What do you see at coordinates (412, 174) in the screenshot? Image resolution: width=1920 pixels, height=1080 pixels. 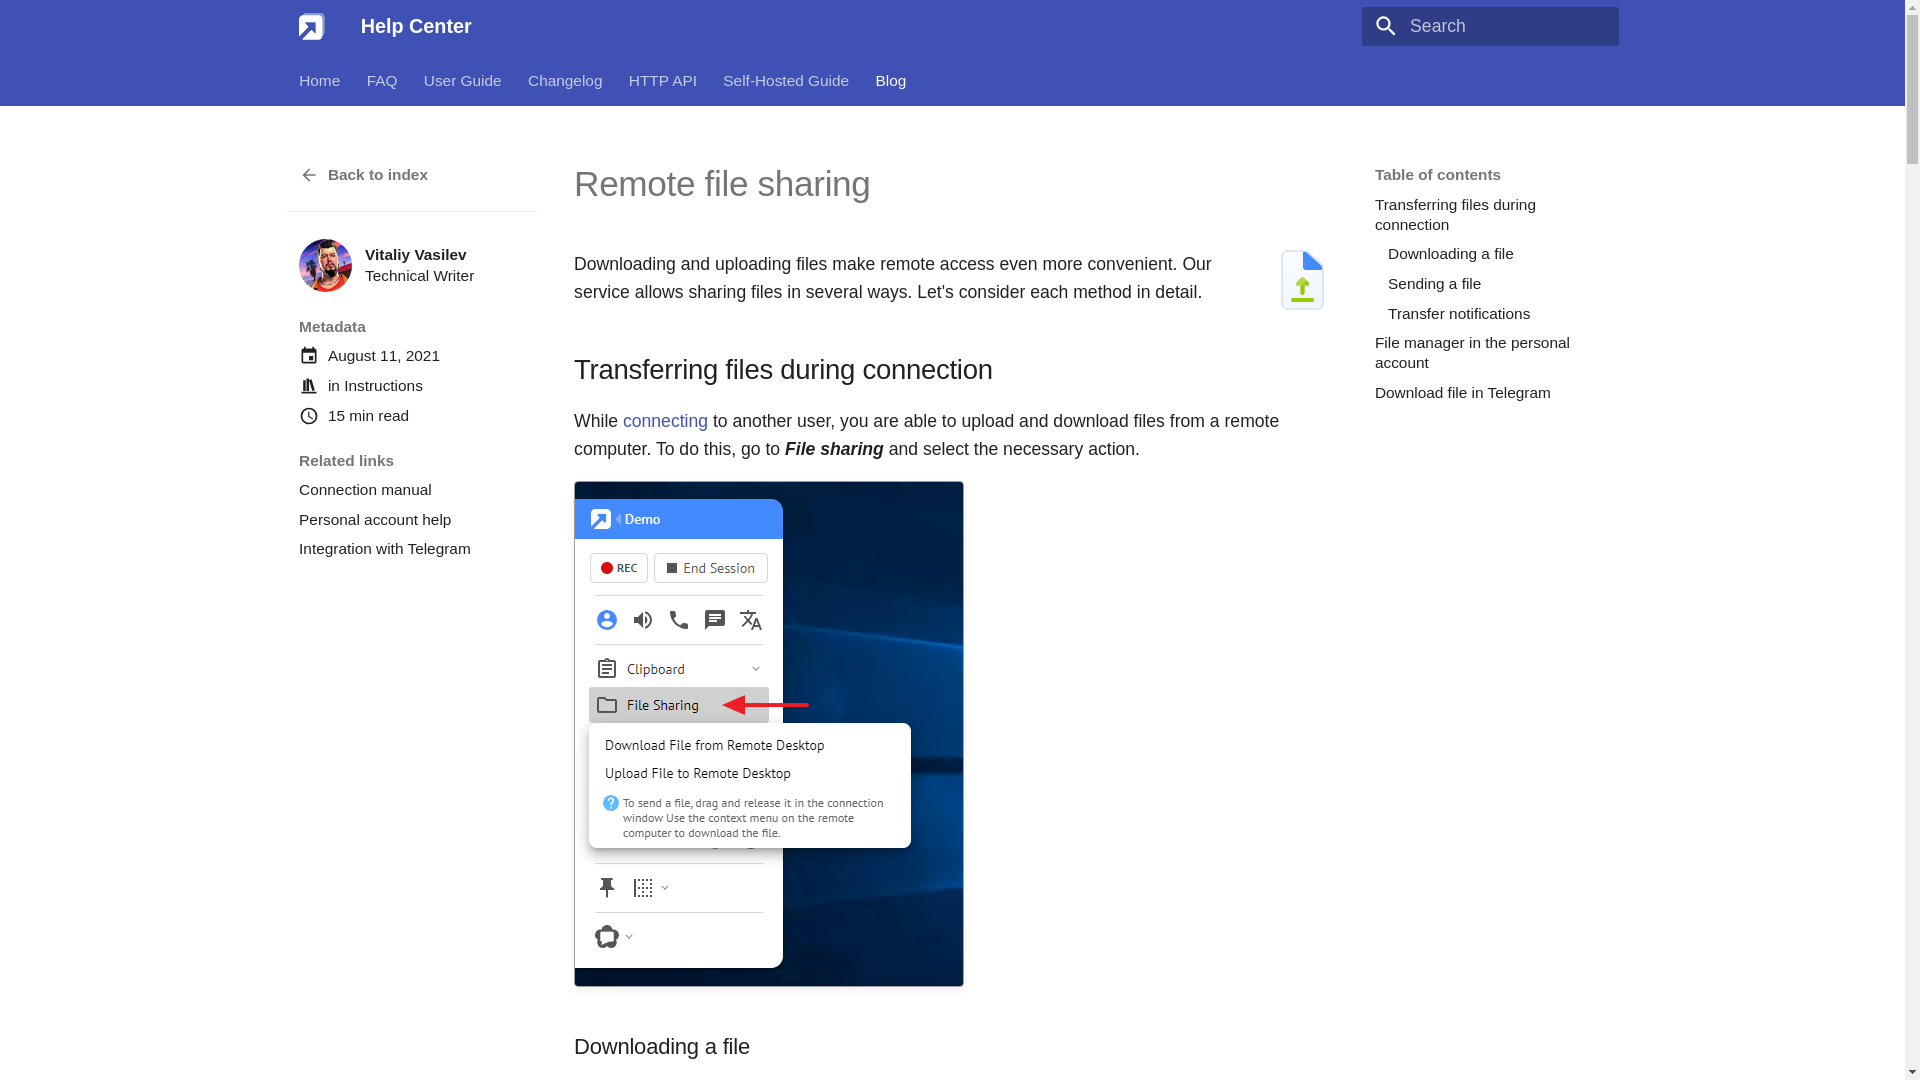 I see `Back to index` at bounding box center [412, 174].